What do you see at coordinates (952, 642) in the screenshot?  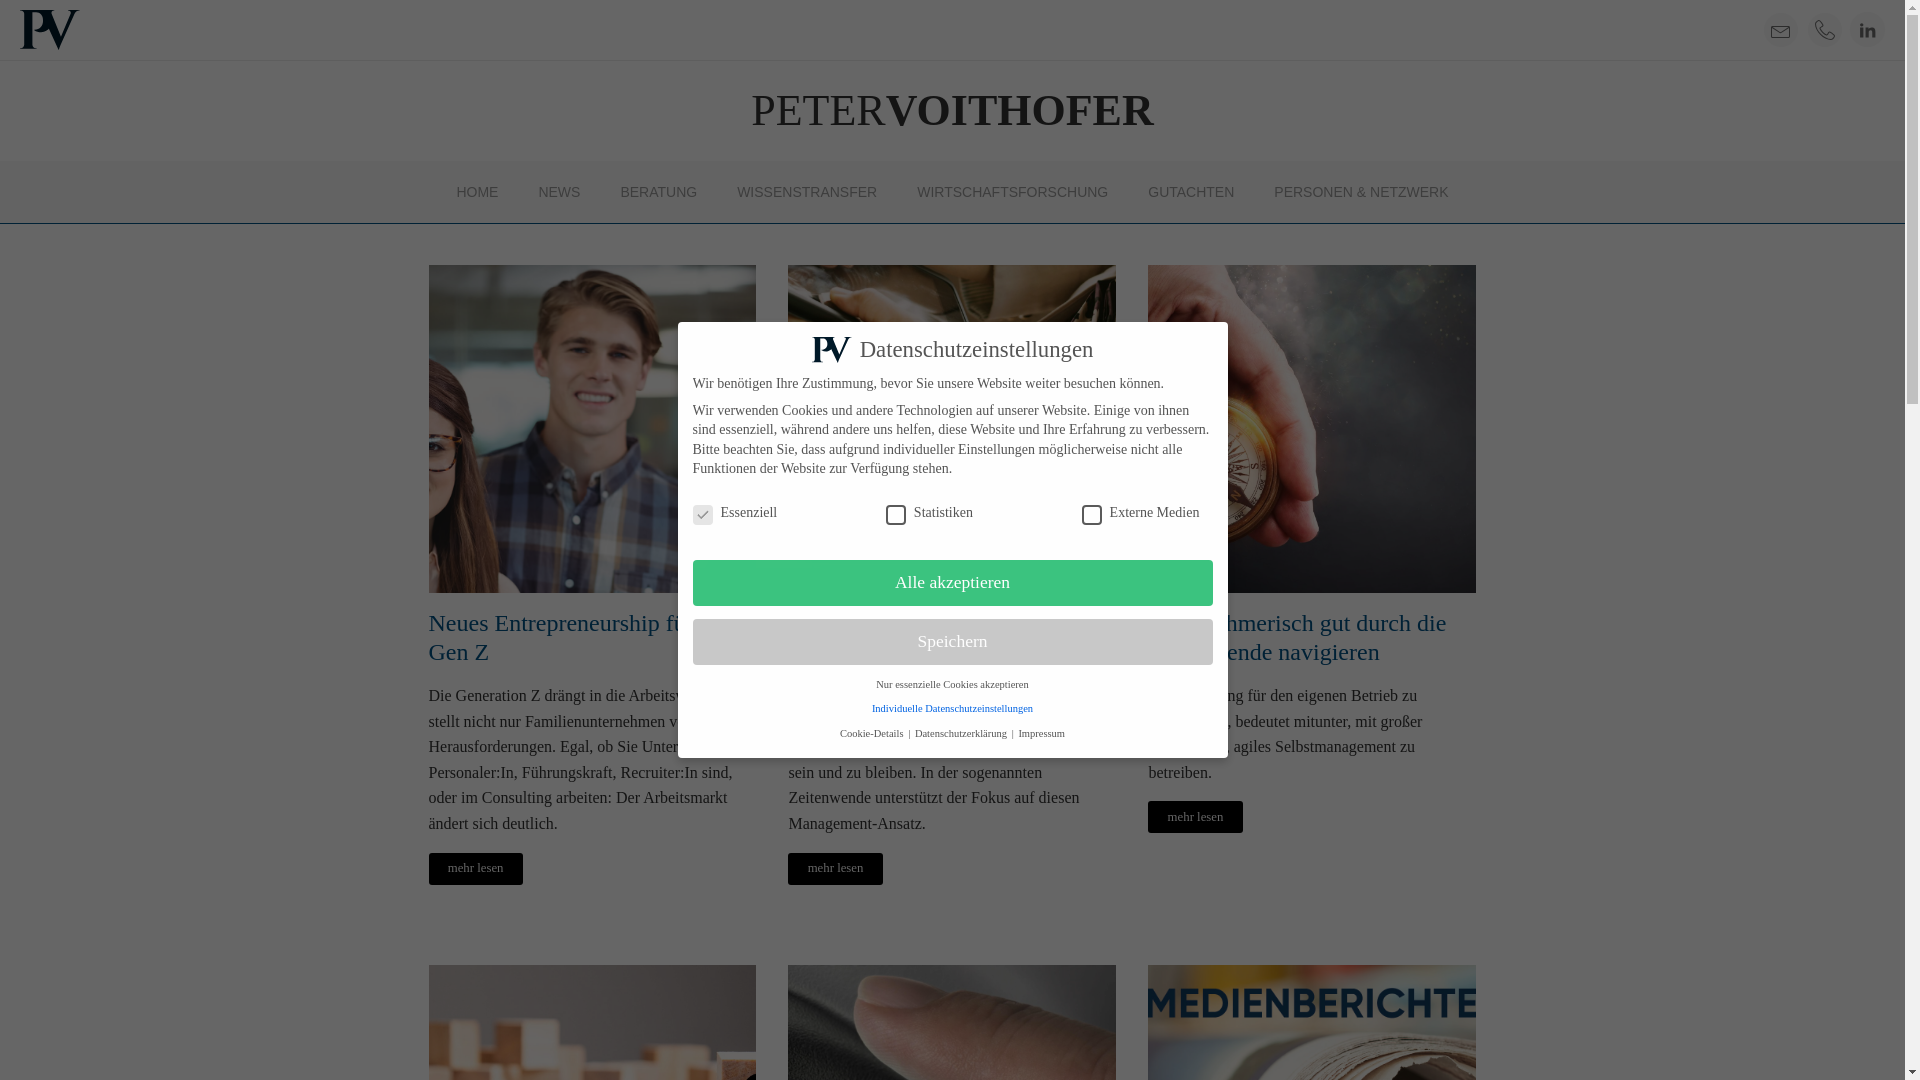 I see `Speichern` at bounding box center [952, 642].